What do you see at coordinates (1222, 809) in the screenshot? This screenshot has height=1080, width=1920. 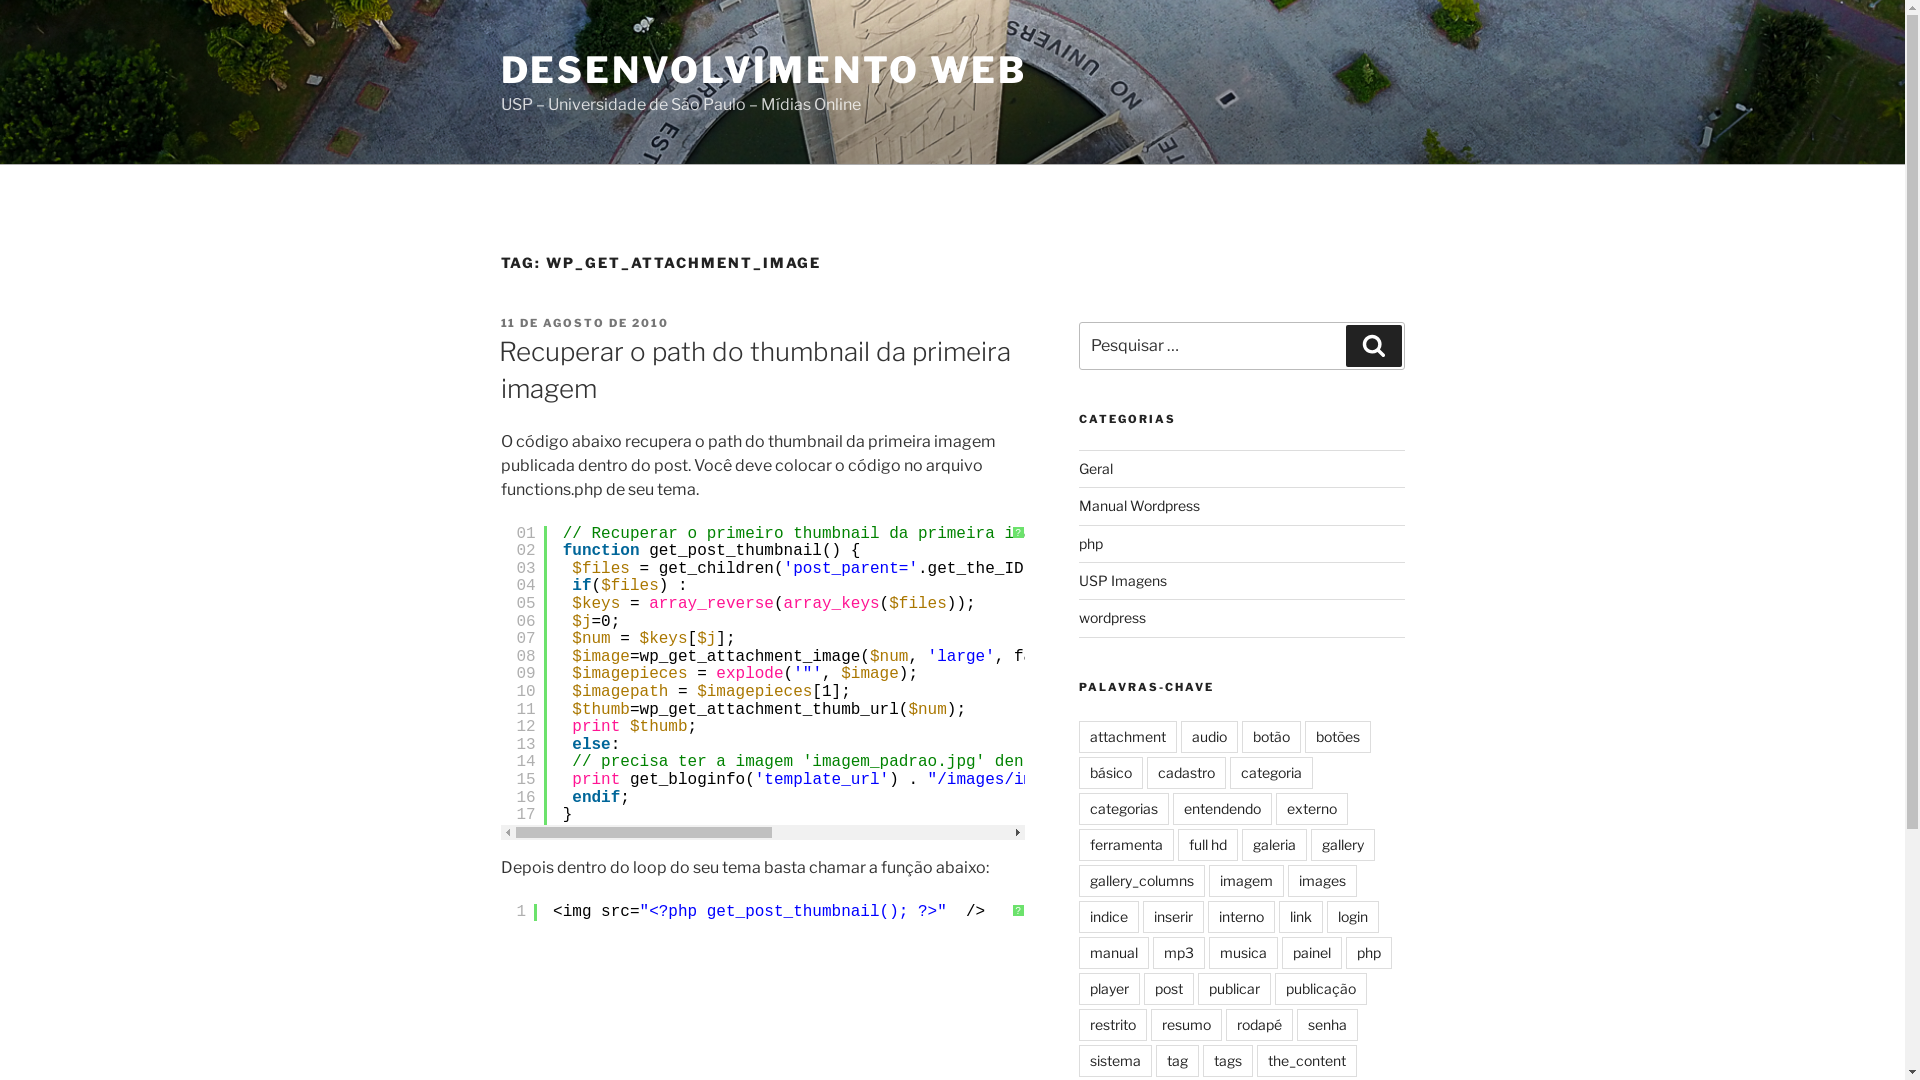 I see `entendendo` at bounding box center [1222, 809].